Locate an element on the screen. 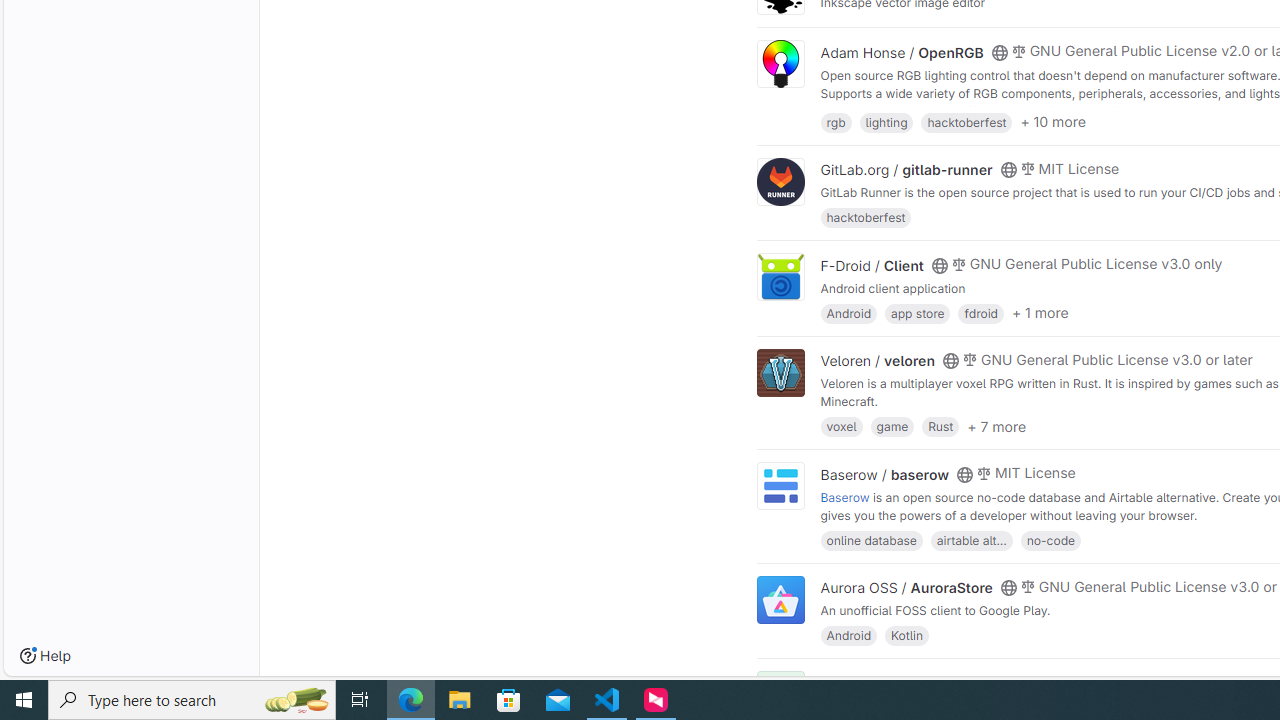  Veloren / veloren is located at coordinates (878, 361).